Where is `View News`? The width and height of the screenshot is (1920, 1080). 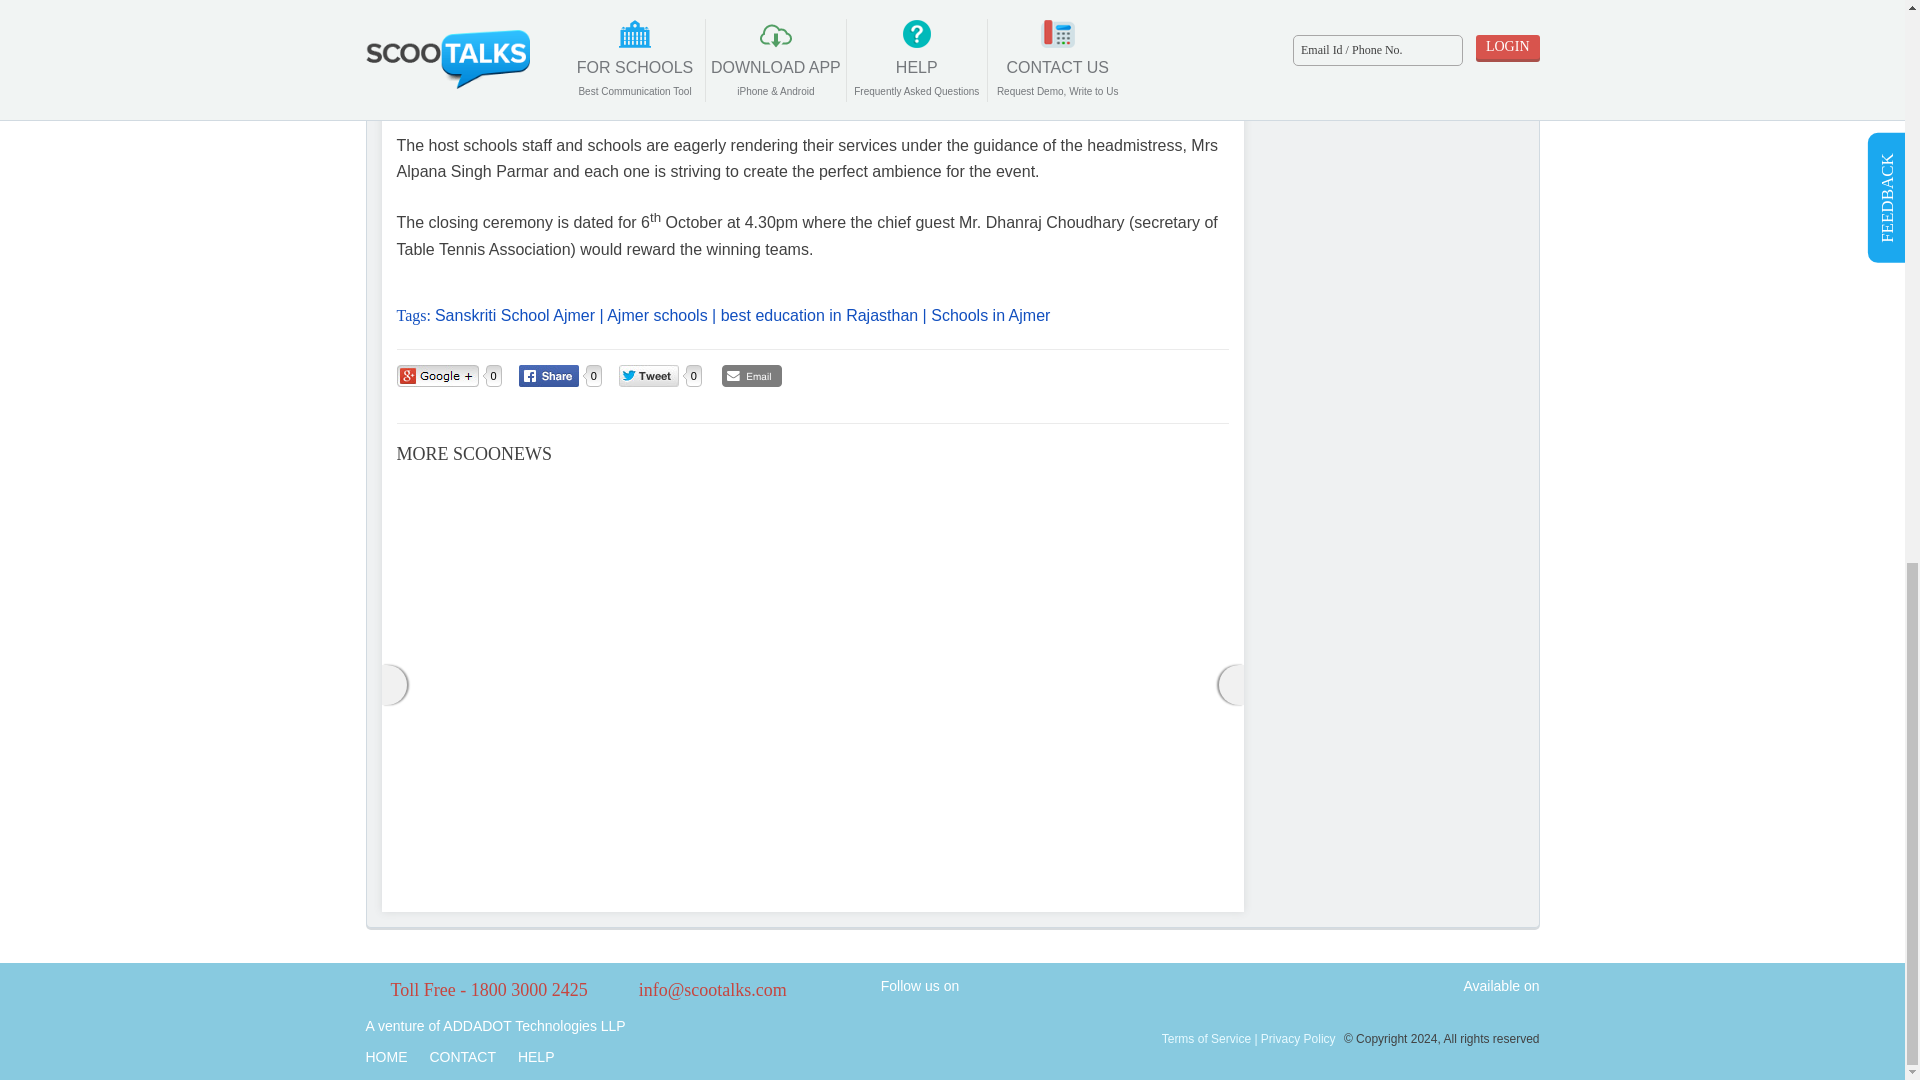 View News is located at coordinates (805, 564).